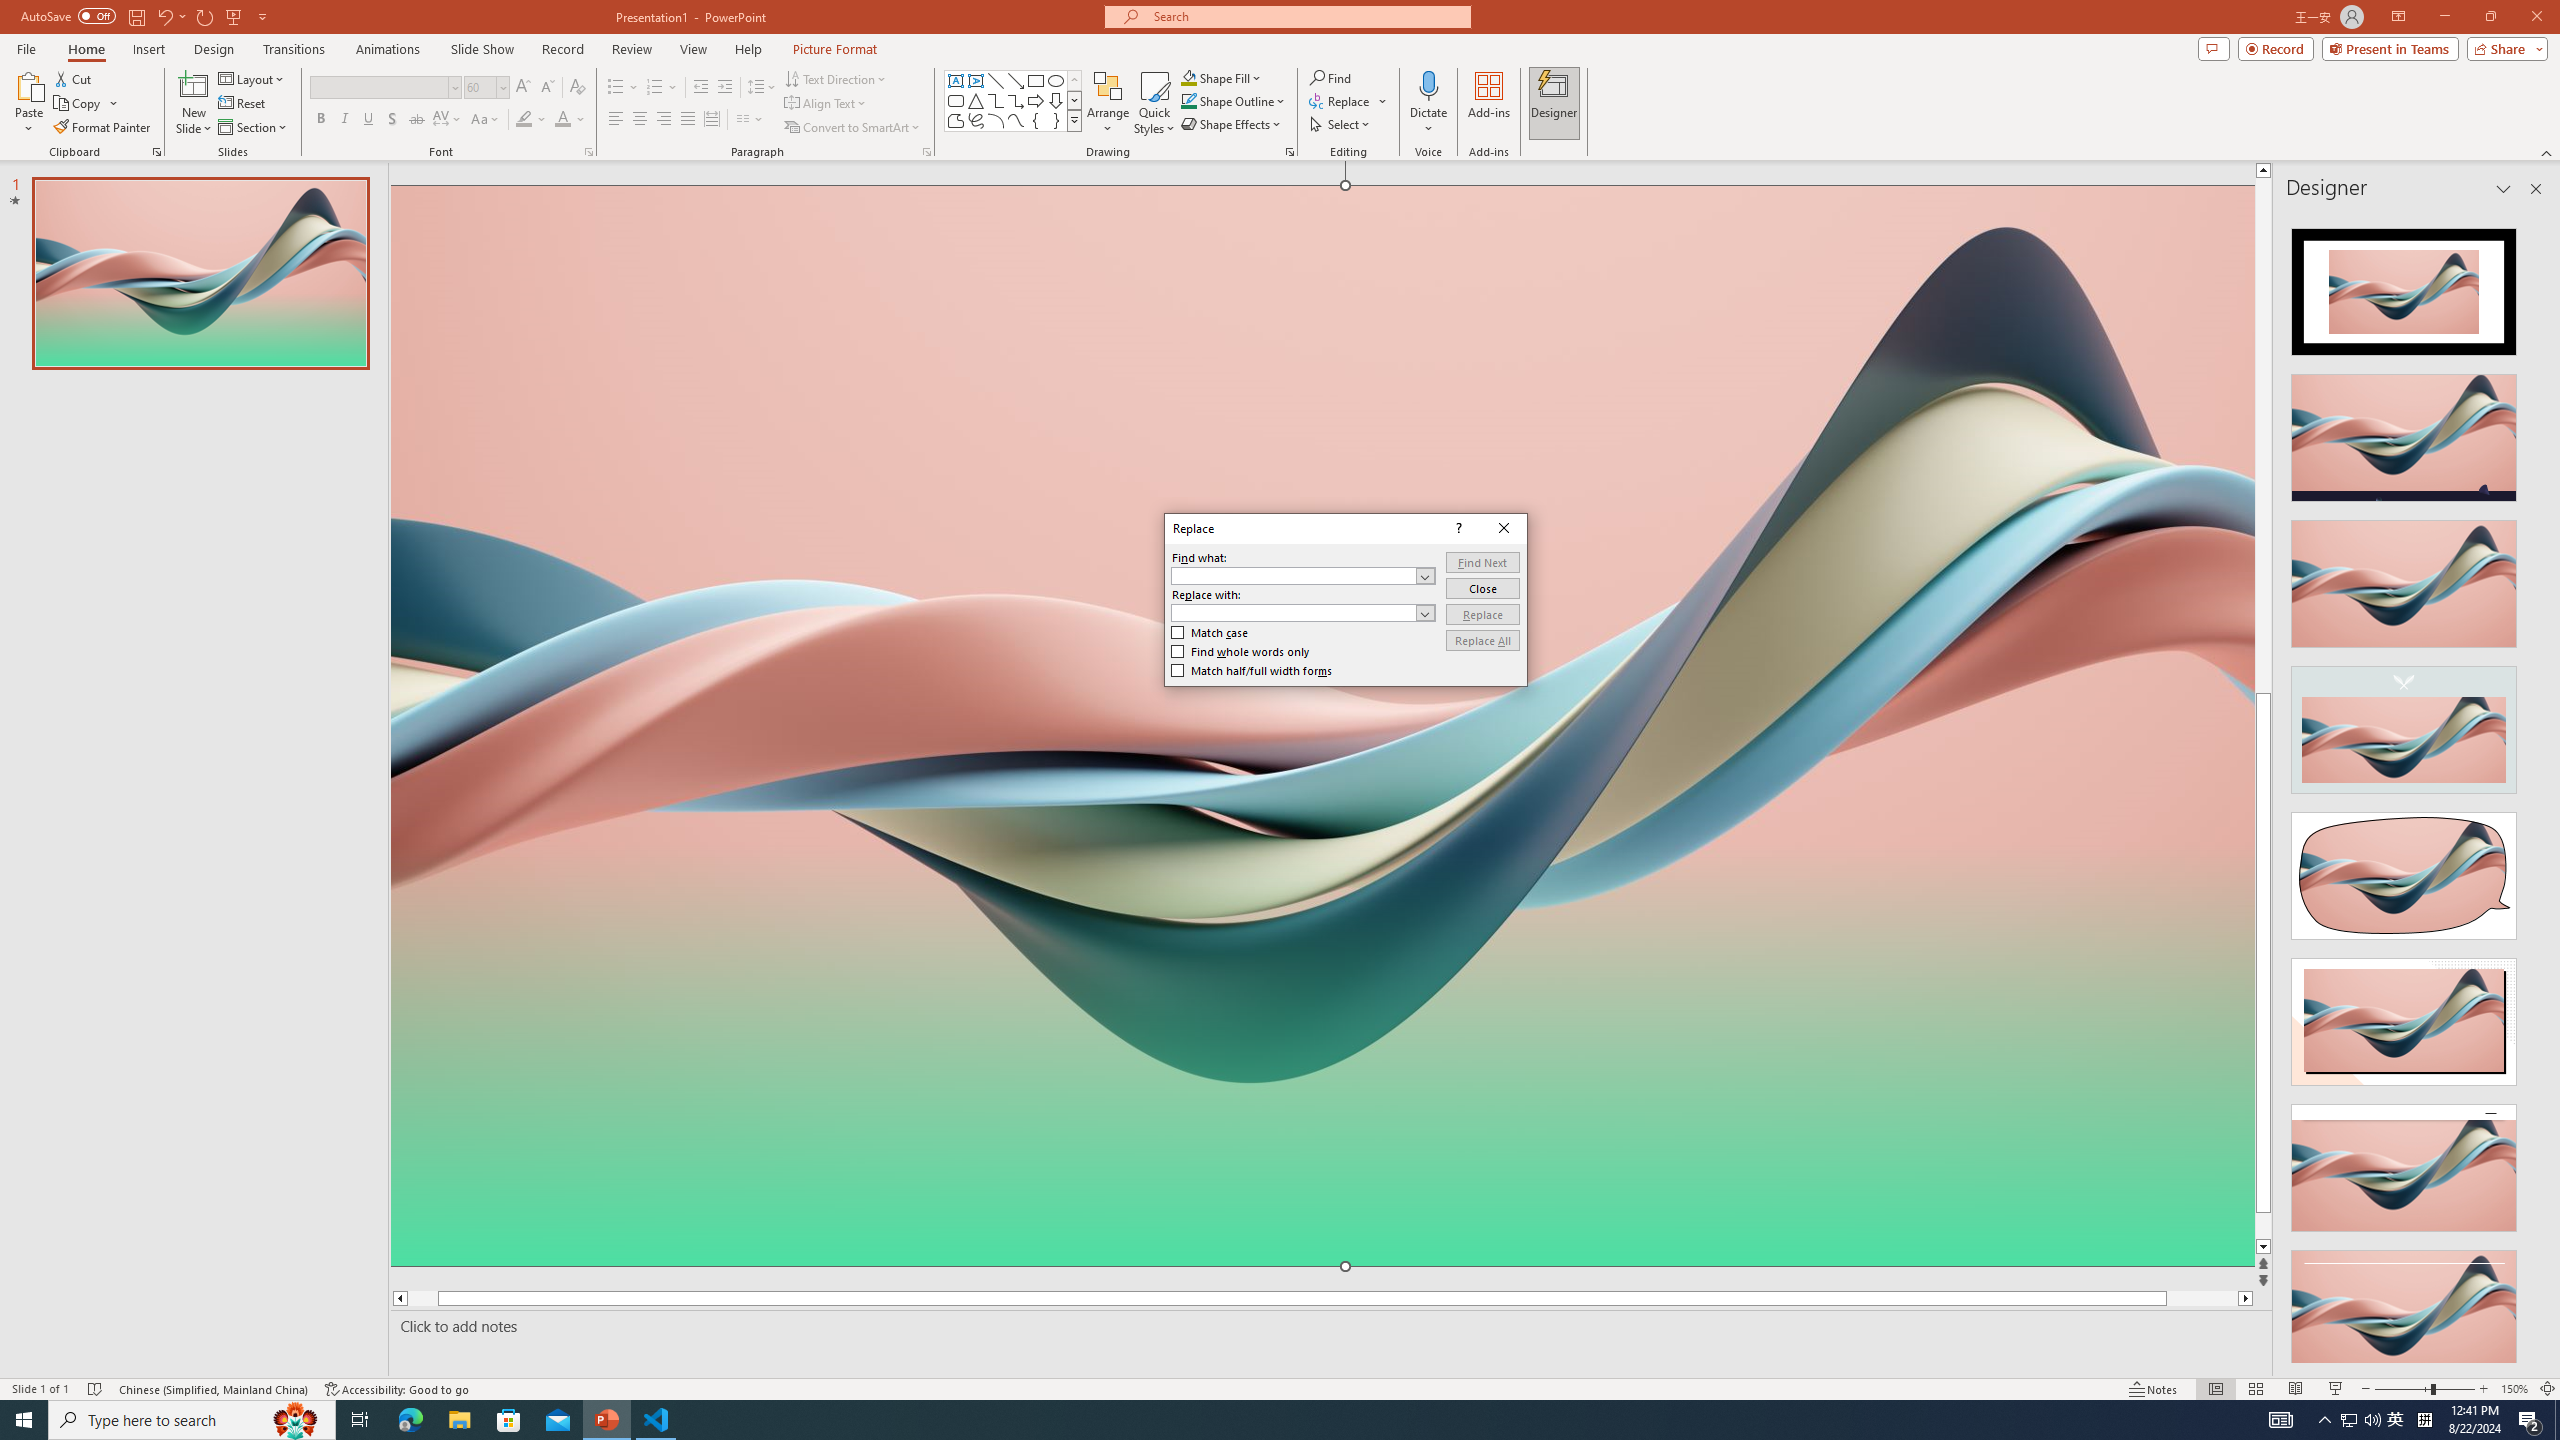 Image resolution: width=2560 pixels, height=1440 pixels. Describe the element at coordinates (836, 49) in the screenshot. I see `Picture Format` at that location.